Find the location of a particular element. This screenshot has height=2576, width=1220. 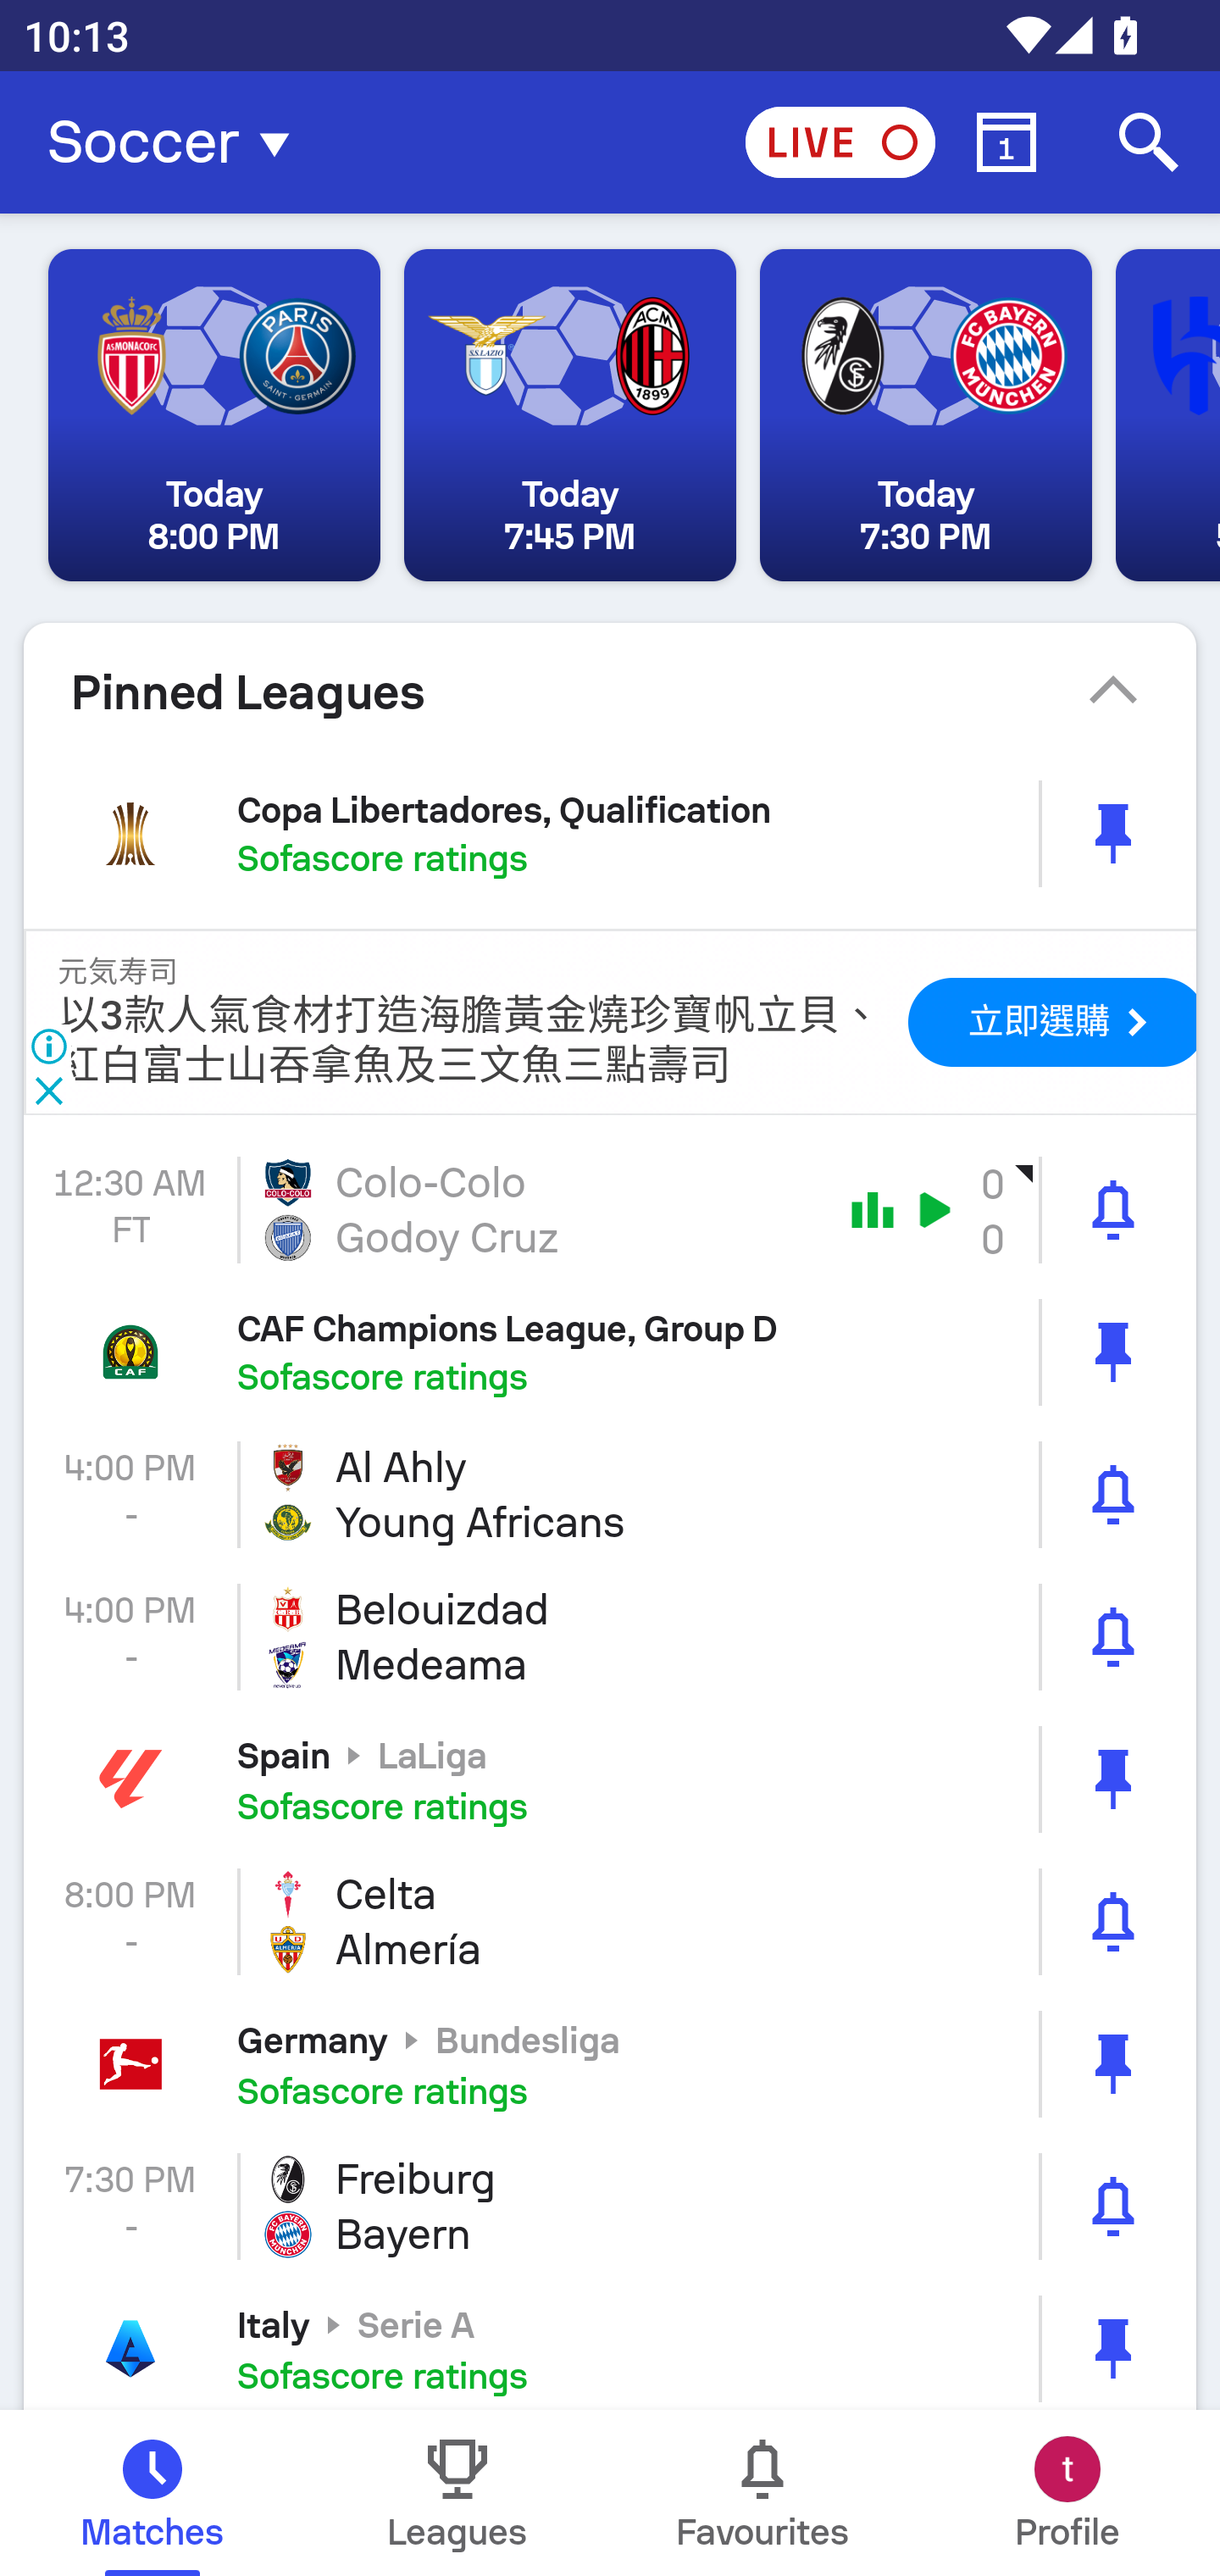

Spain LaLiga Sofascore ratings is located at coordinates (610, 1778).